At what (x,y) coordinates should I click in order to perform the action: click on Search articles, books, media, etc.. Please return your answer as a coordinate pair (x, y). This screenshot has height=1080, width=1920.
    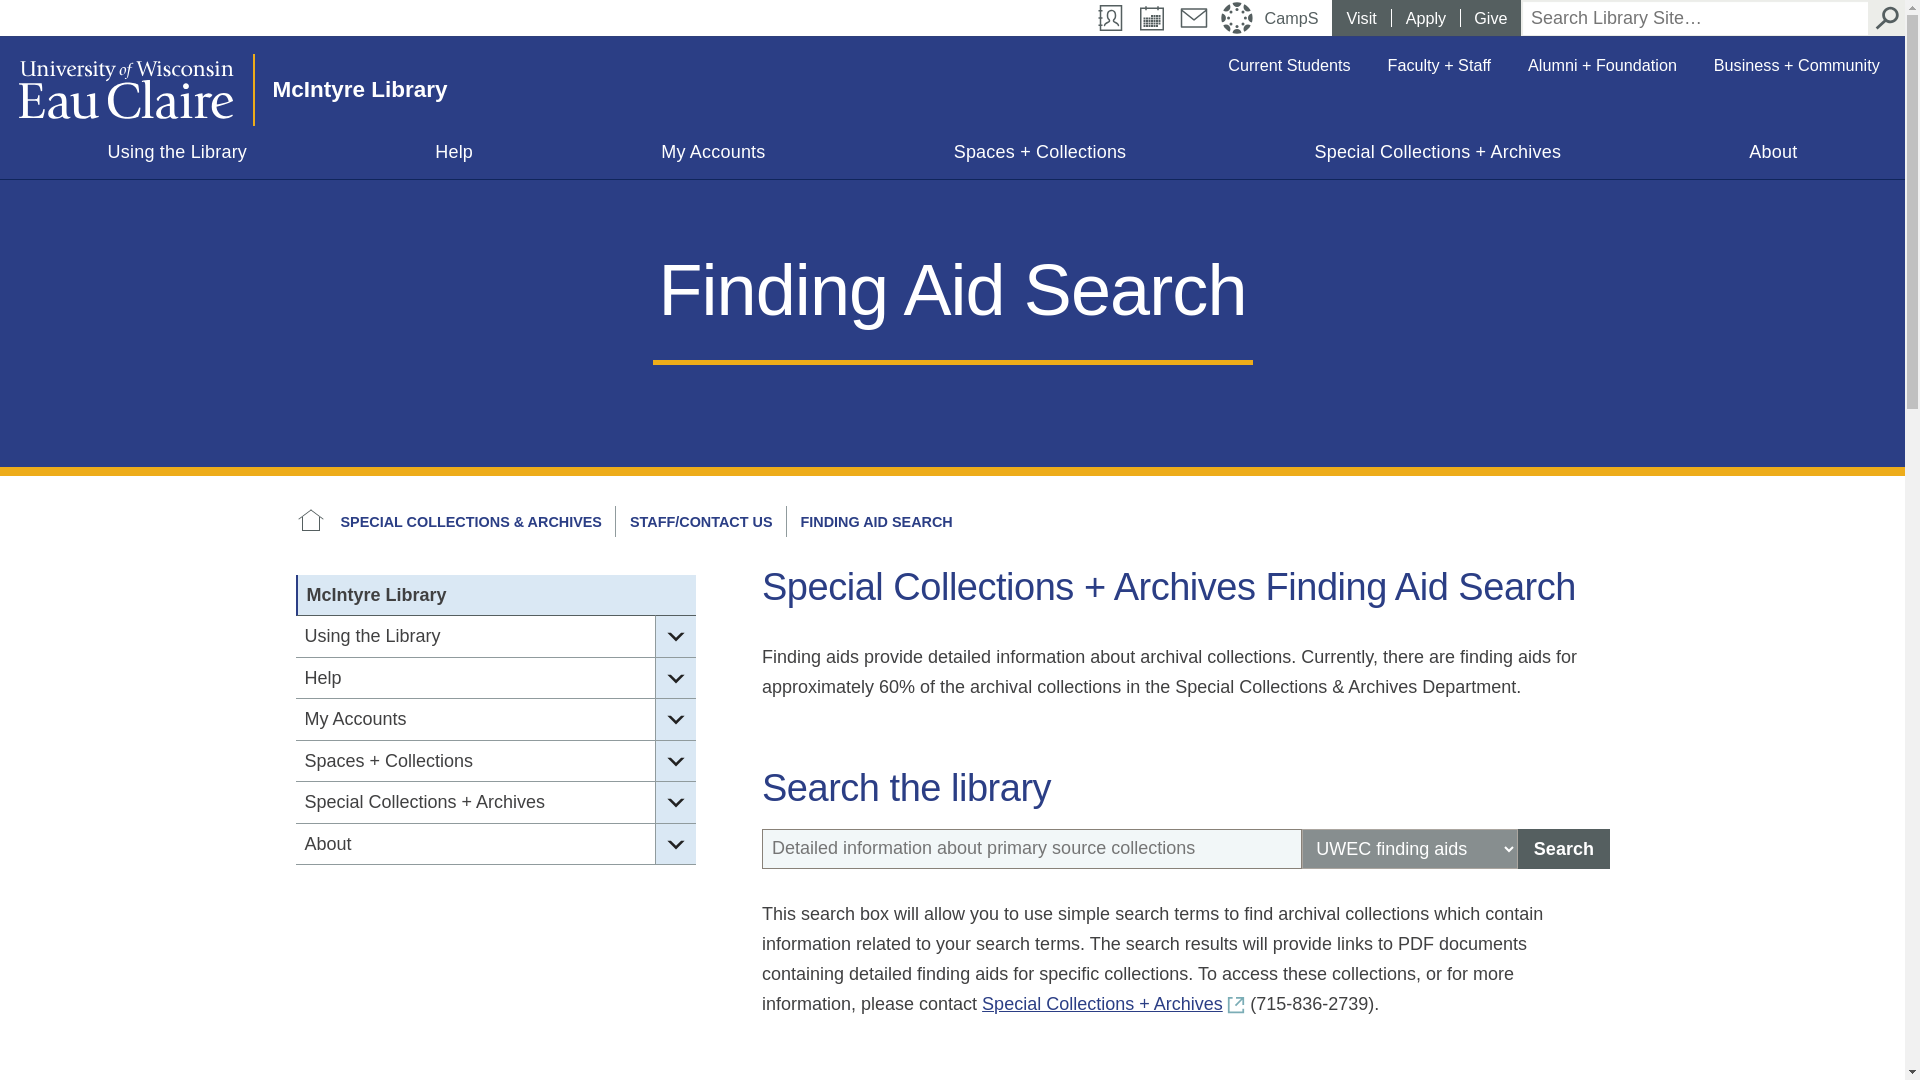
    Looking at the image, I should click on (1032, 849).